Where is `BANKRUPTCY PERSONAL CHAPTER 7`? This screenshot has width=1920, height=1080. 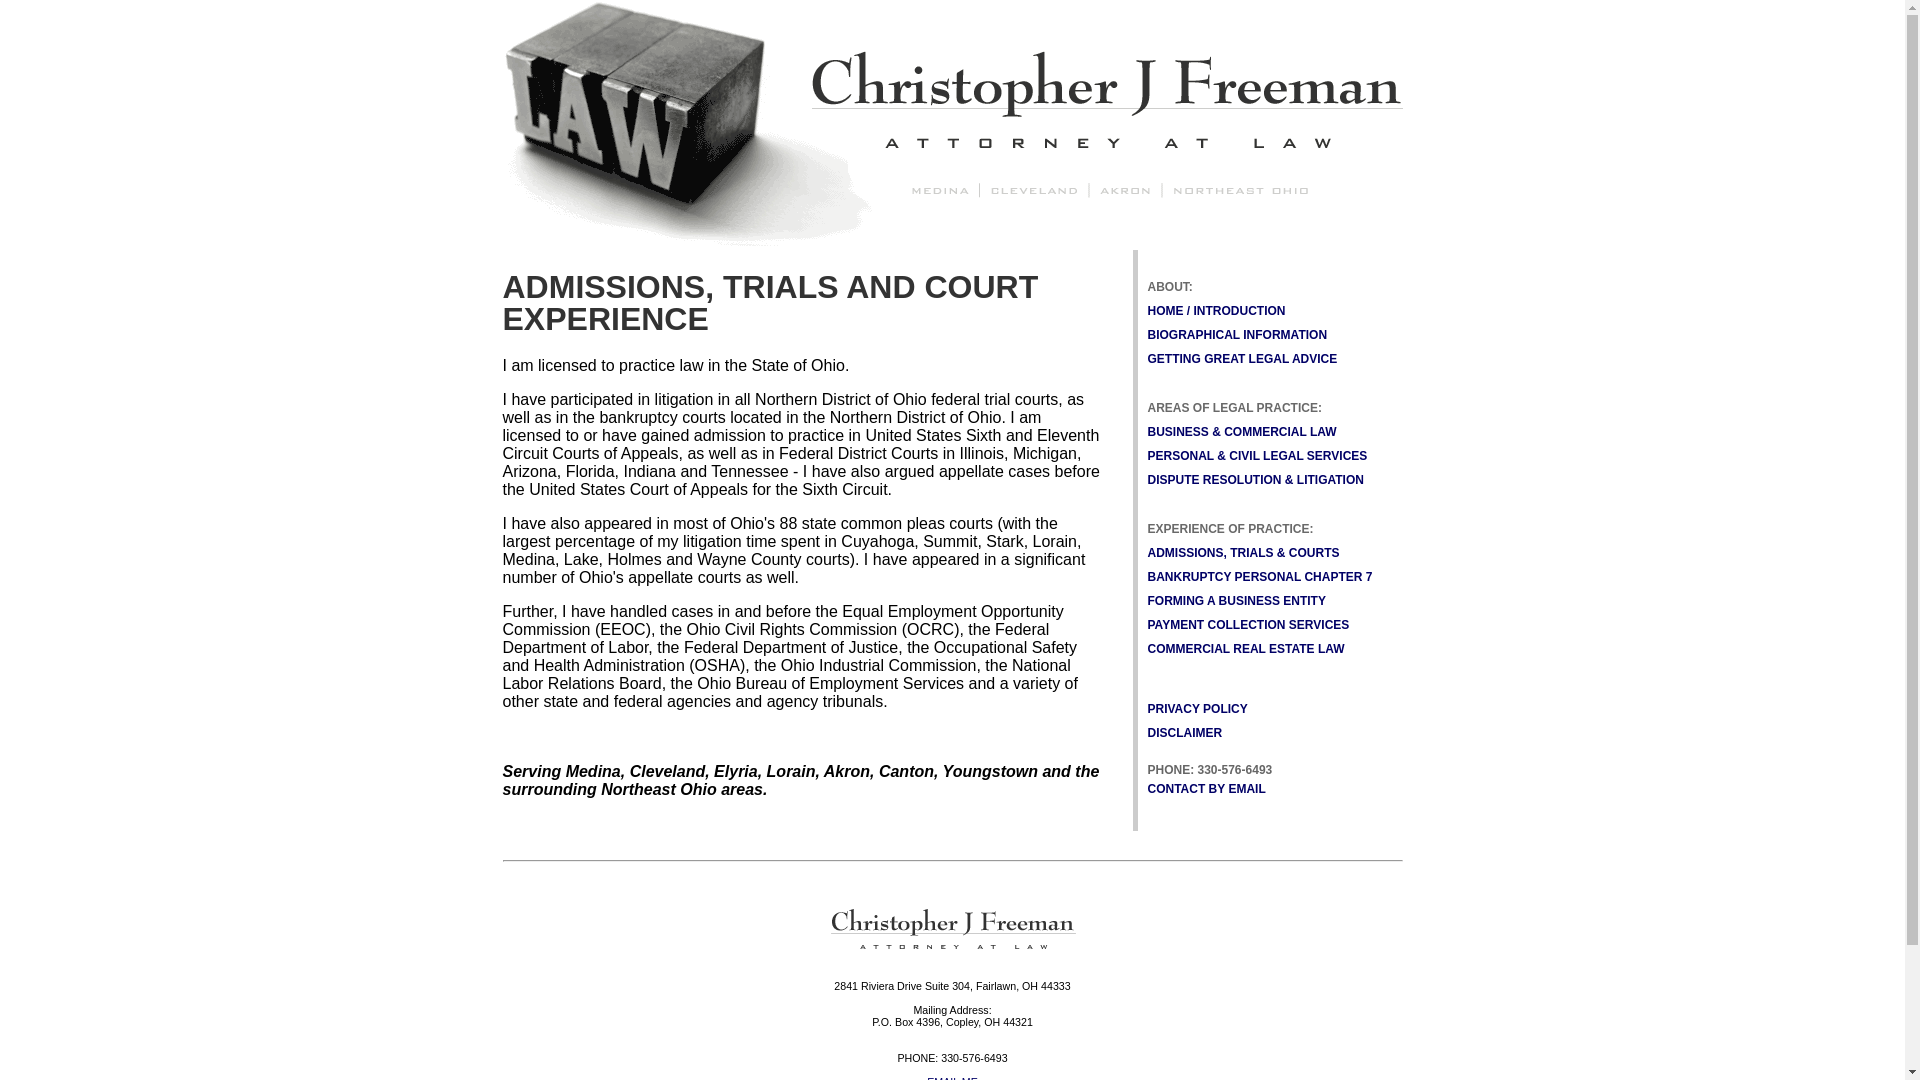 BANKRUPTCY PERSONAL CHAPTER 7 is located at coordinates (1260, 577).